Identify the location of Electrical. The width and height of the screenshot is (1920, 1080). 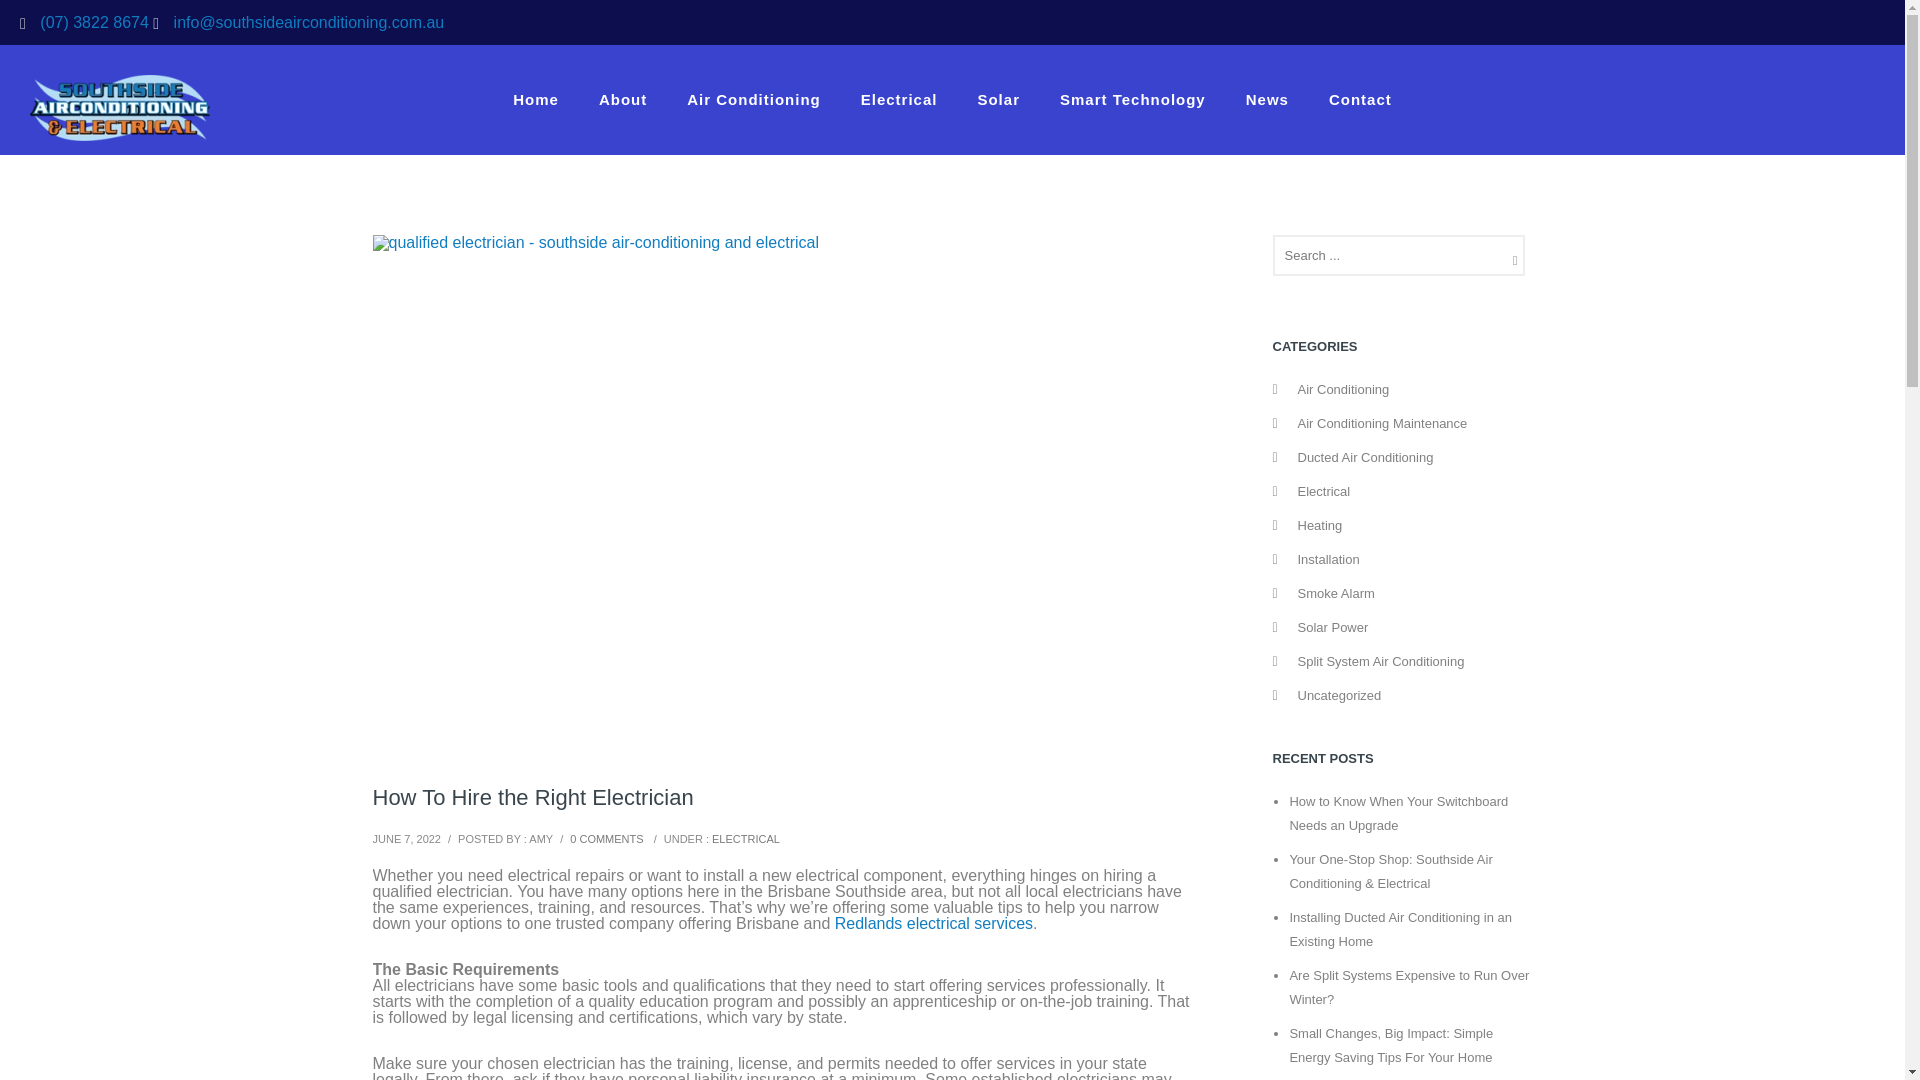
(899, 99).